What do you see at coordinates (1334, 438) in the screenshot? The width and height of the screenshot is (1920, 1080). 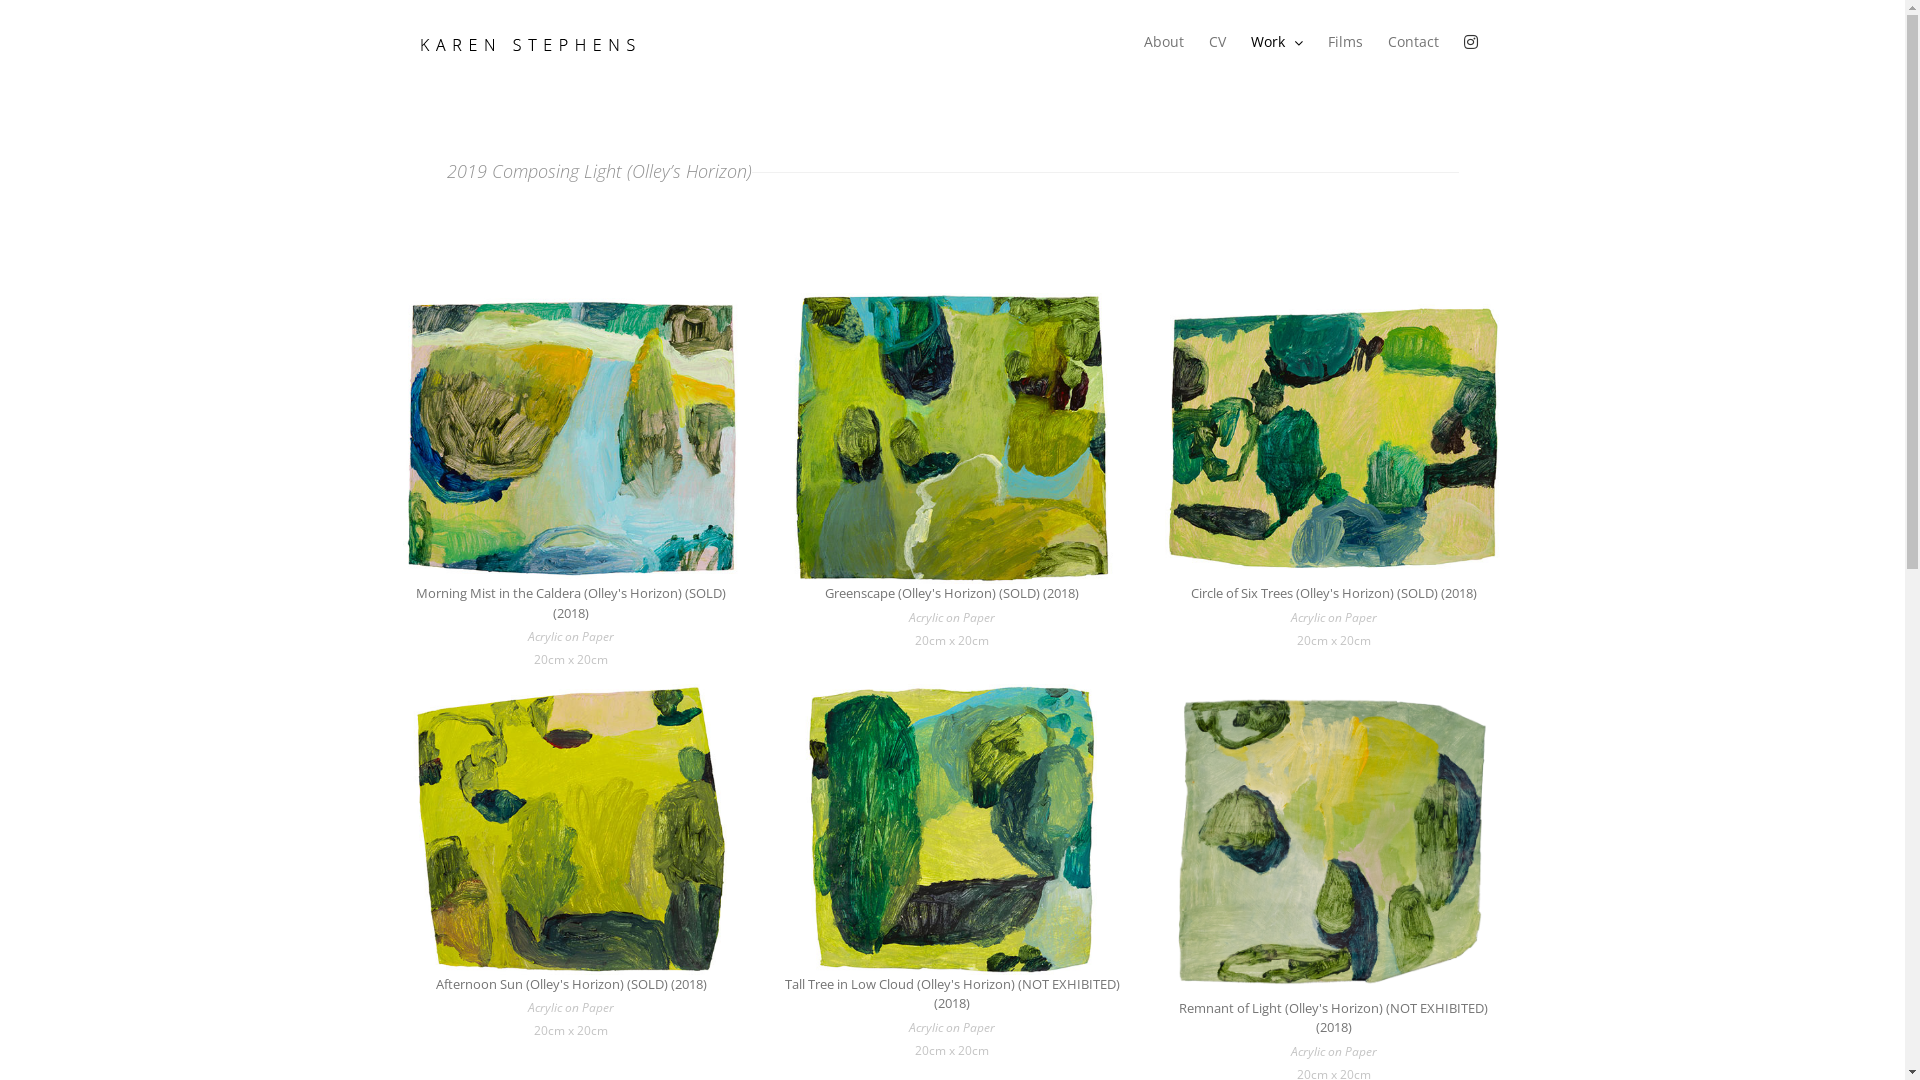 I see `Circle of Six Trees (Olley's Horizon) (SOLD)` at bounding box center [1334, 438].